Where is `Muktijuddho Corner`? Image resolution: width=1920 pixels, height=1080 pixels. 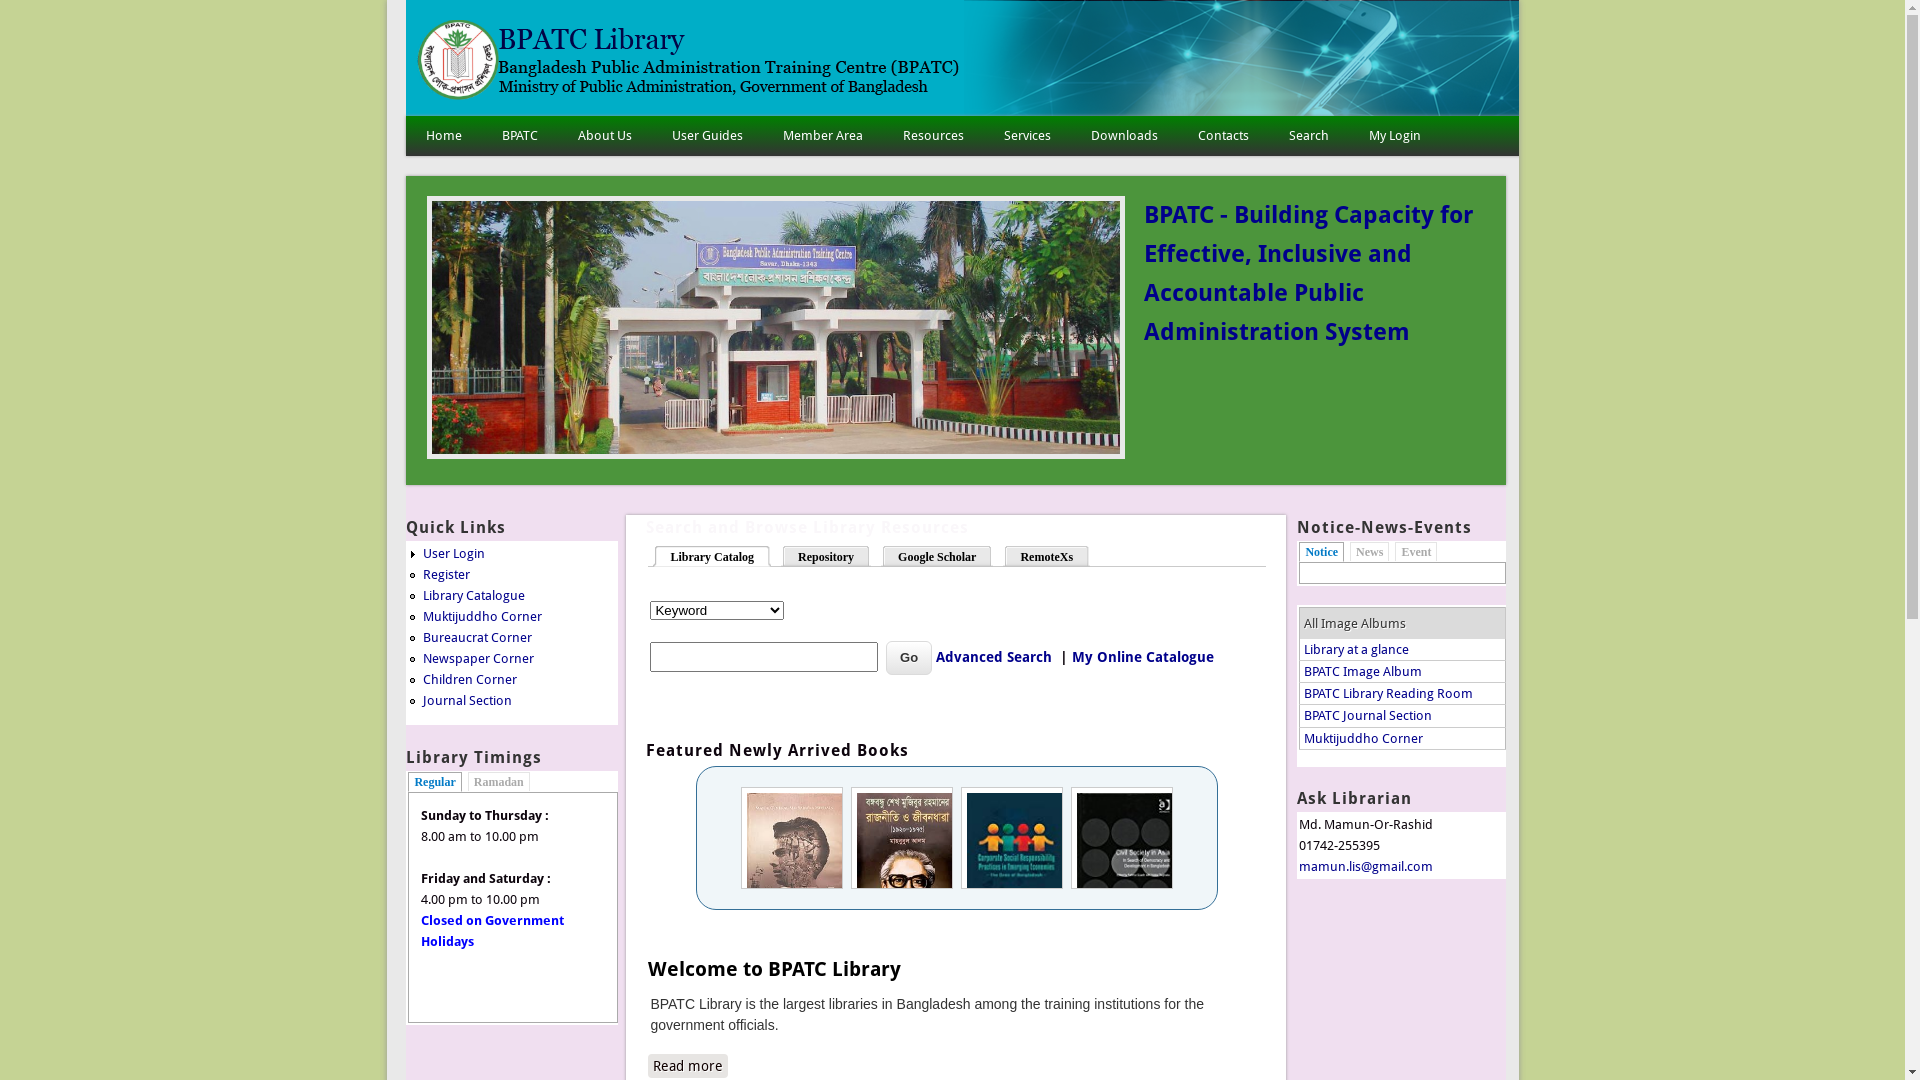
Muktijuddho Corner is located at coordinates (1364, 738).